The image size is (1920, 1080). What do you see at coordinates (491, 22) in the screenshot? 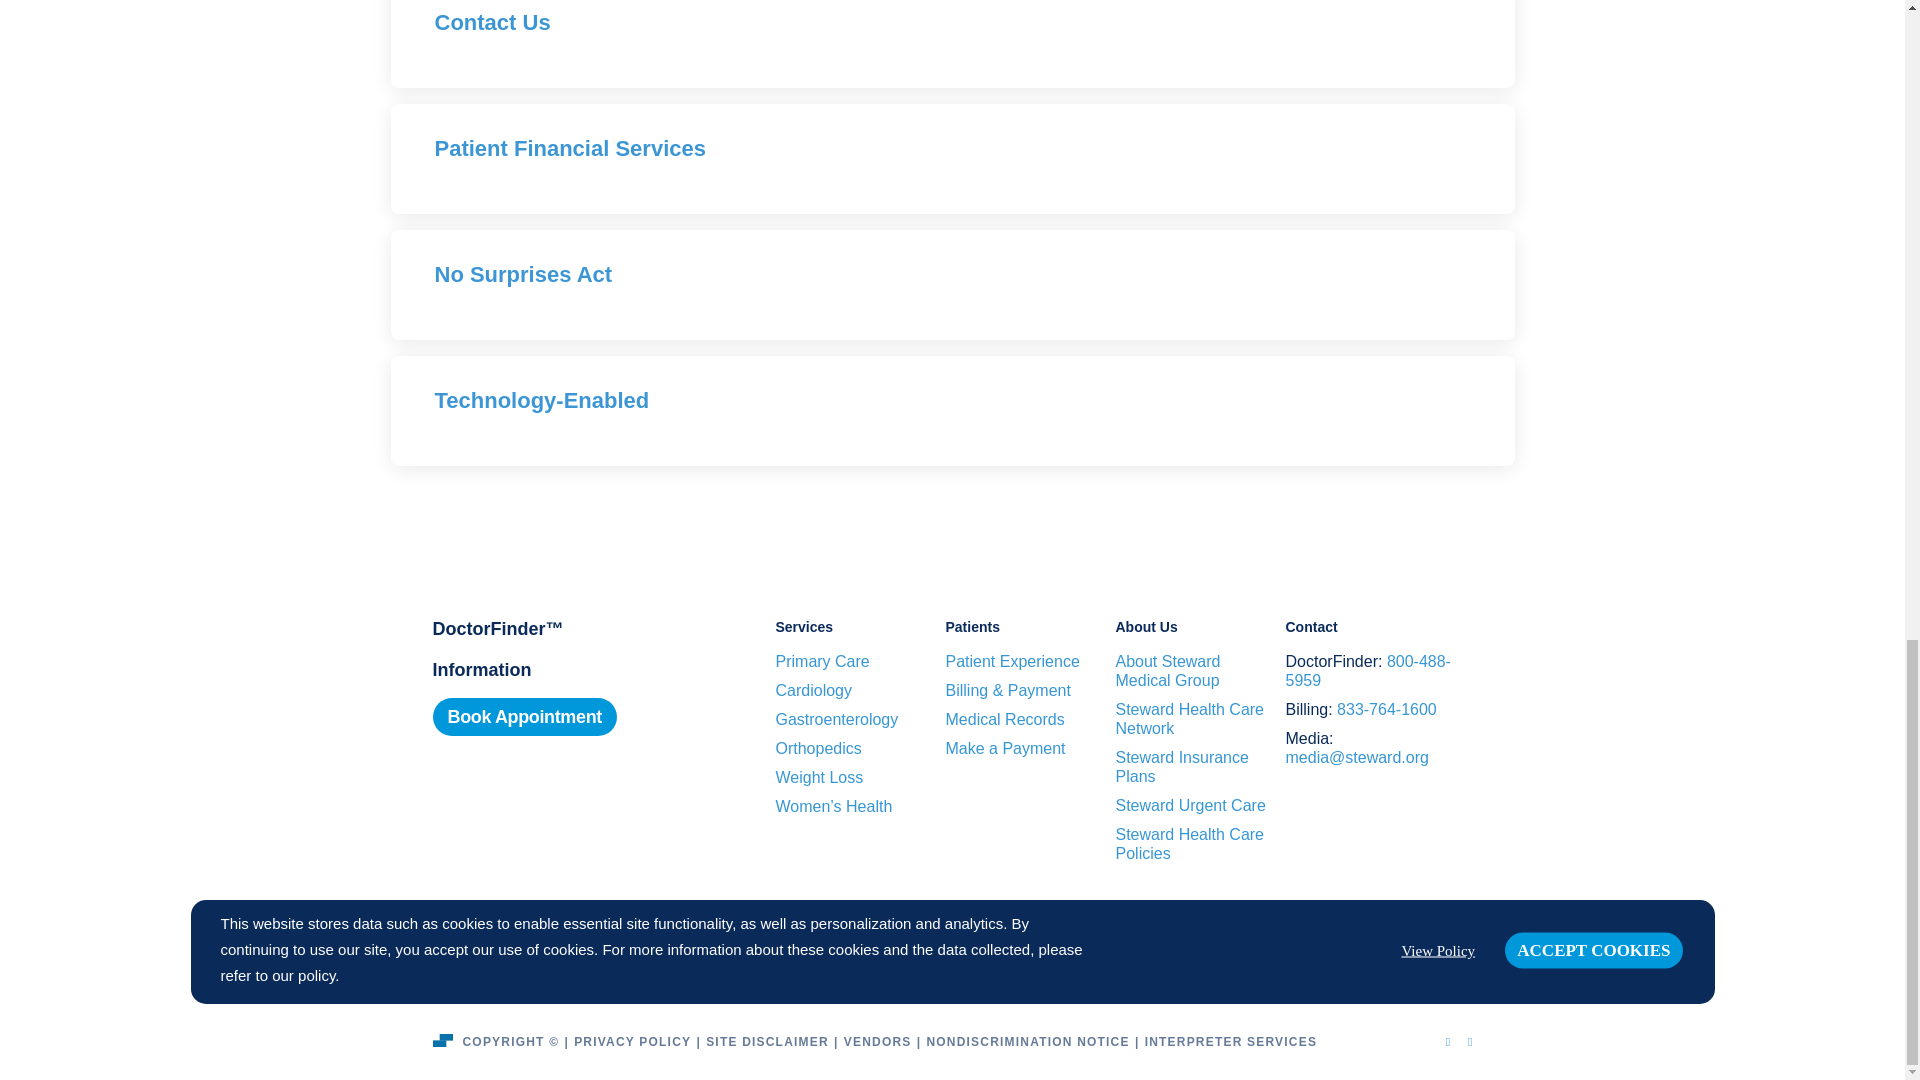
I see `Contact Us` at bounding box center [491, 22].